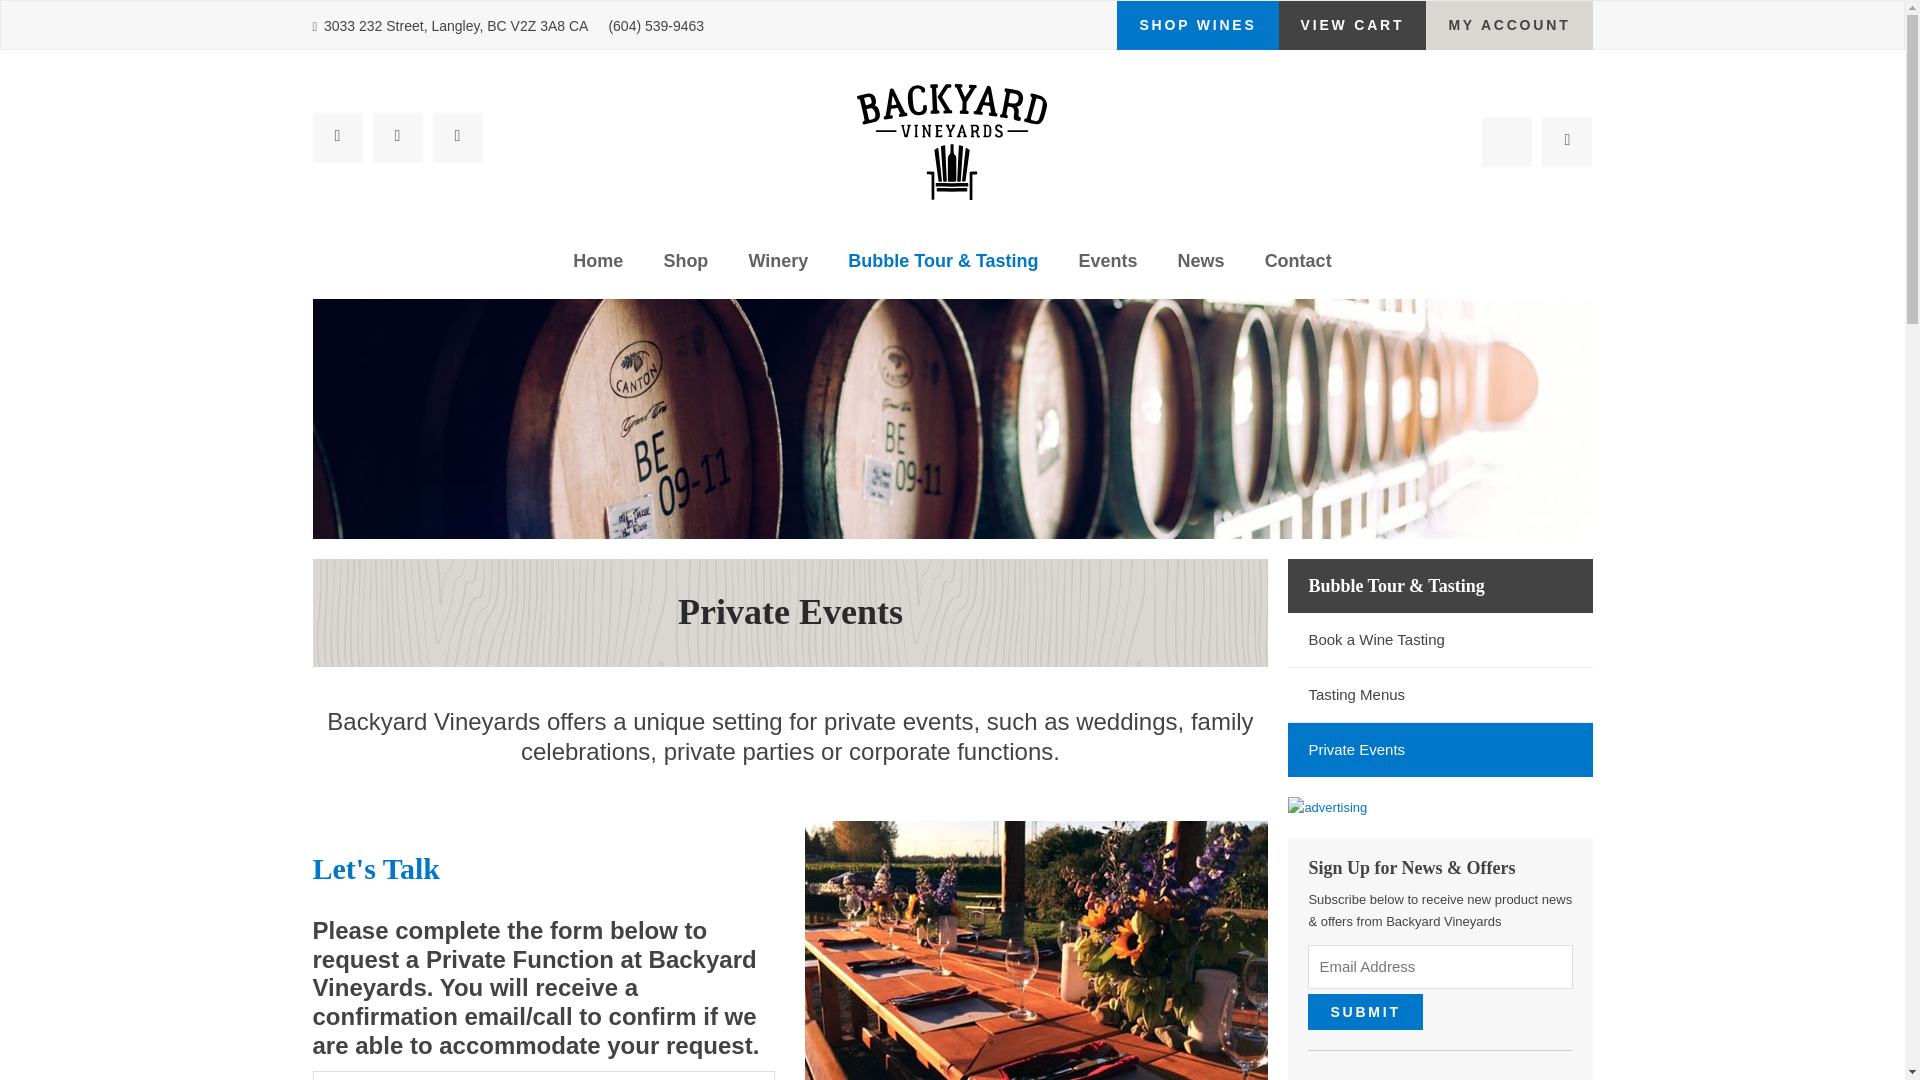  Describe the element at coordinates (1198, 26) in the screenshot. I see `SHOP WINES` at that location.